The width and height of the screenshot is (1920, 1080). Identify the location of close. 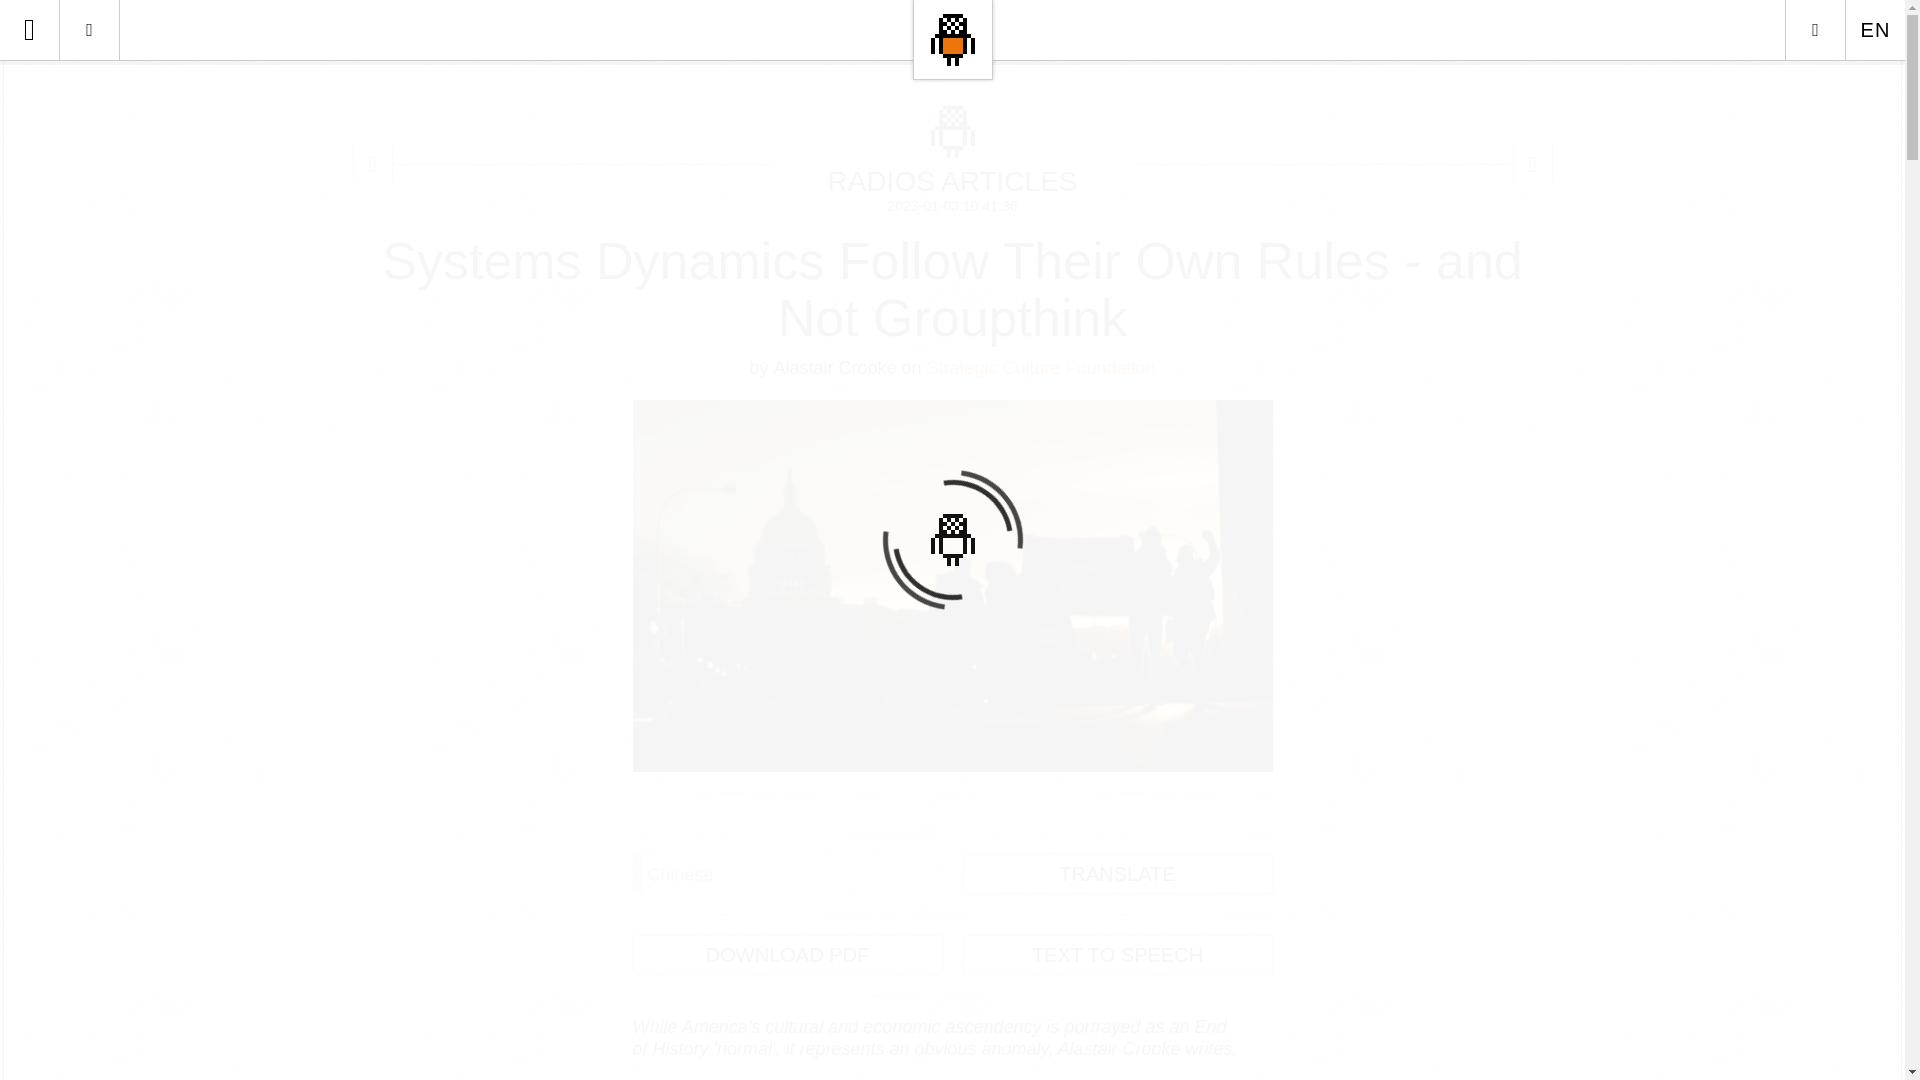
(1532, 163).